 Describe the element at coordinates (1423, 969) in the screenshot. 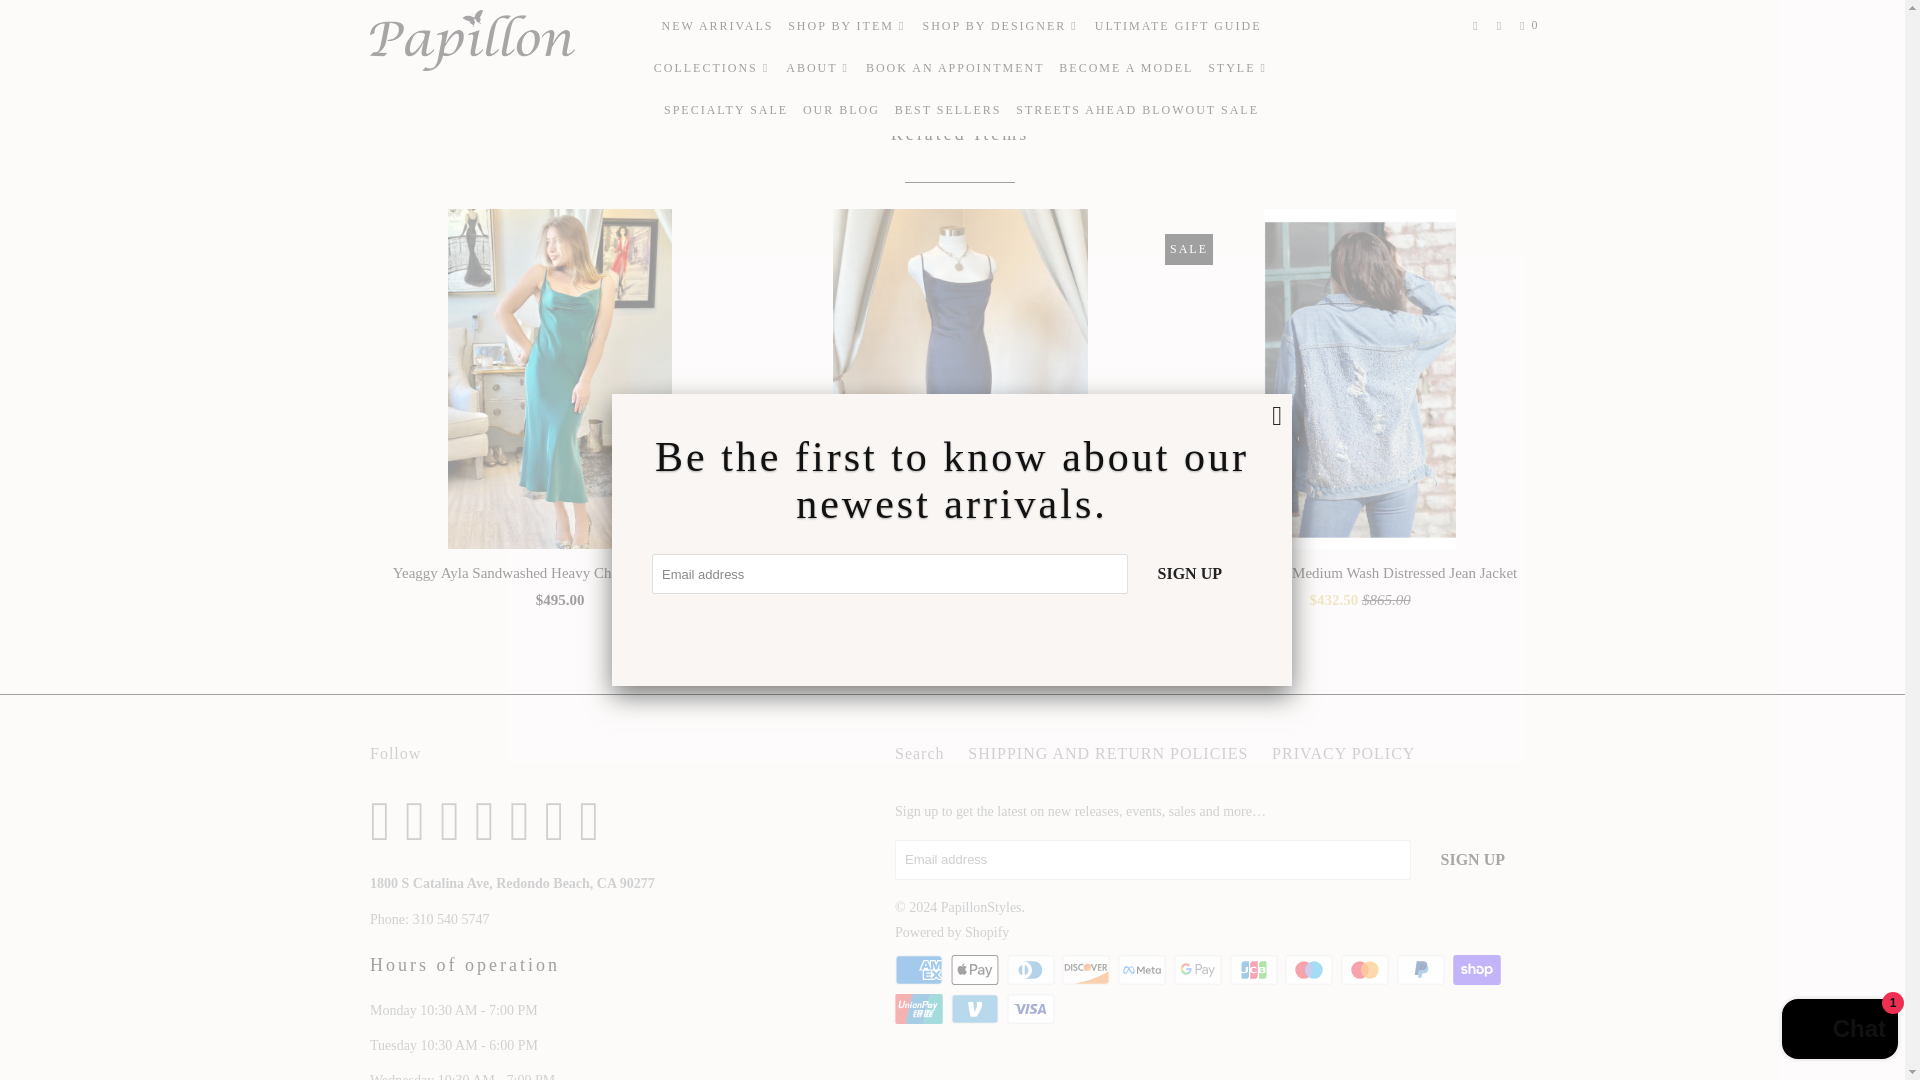

I see `PayPal` at that location.